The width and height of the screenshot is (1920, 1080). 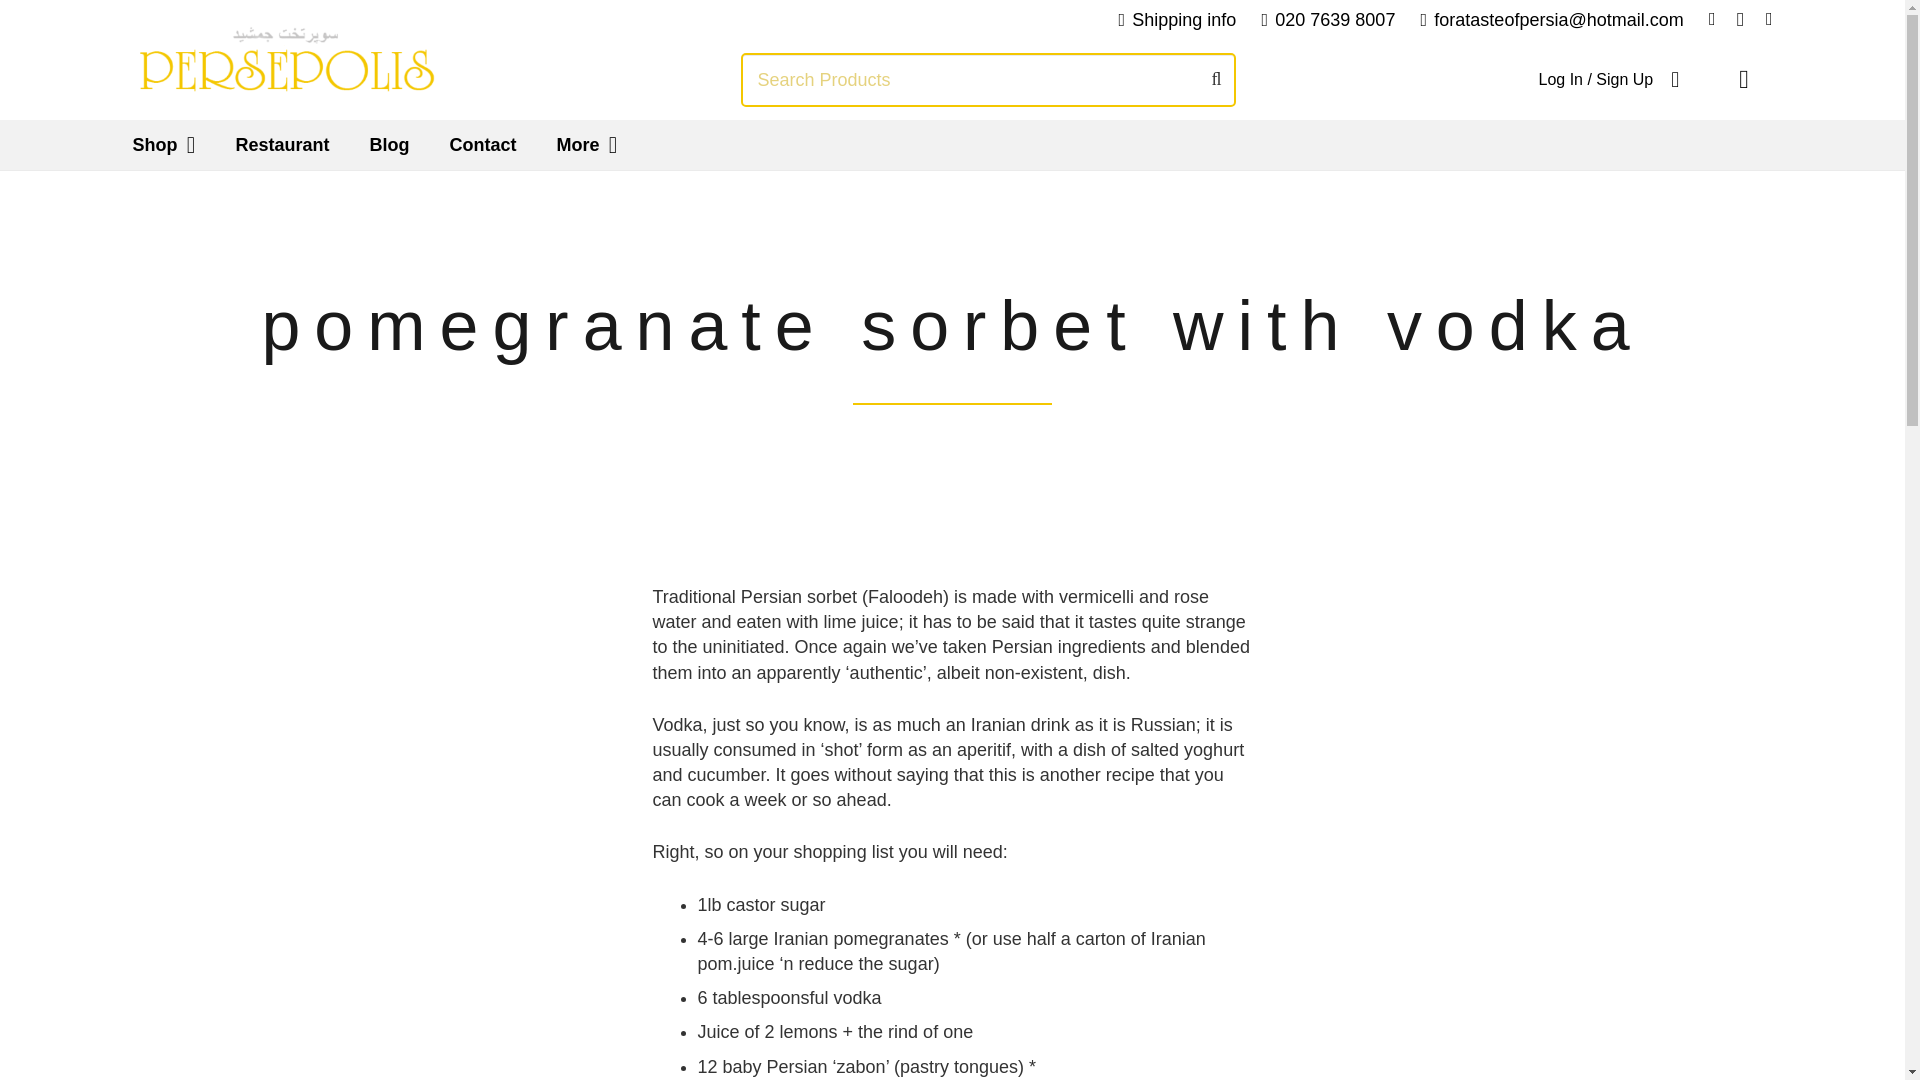 What do you see at coordinates (1176, 20) in the screenshot?
I see `Shipping info` at bounding box center [1176, 20].